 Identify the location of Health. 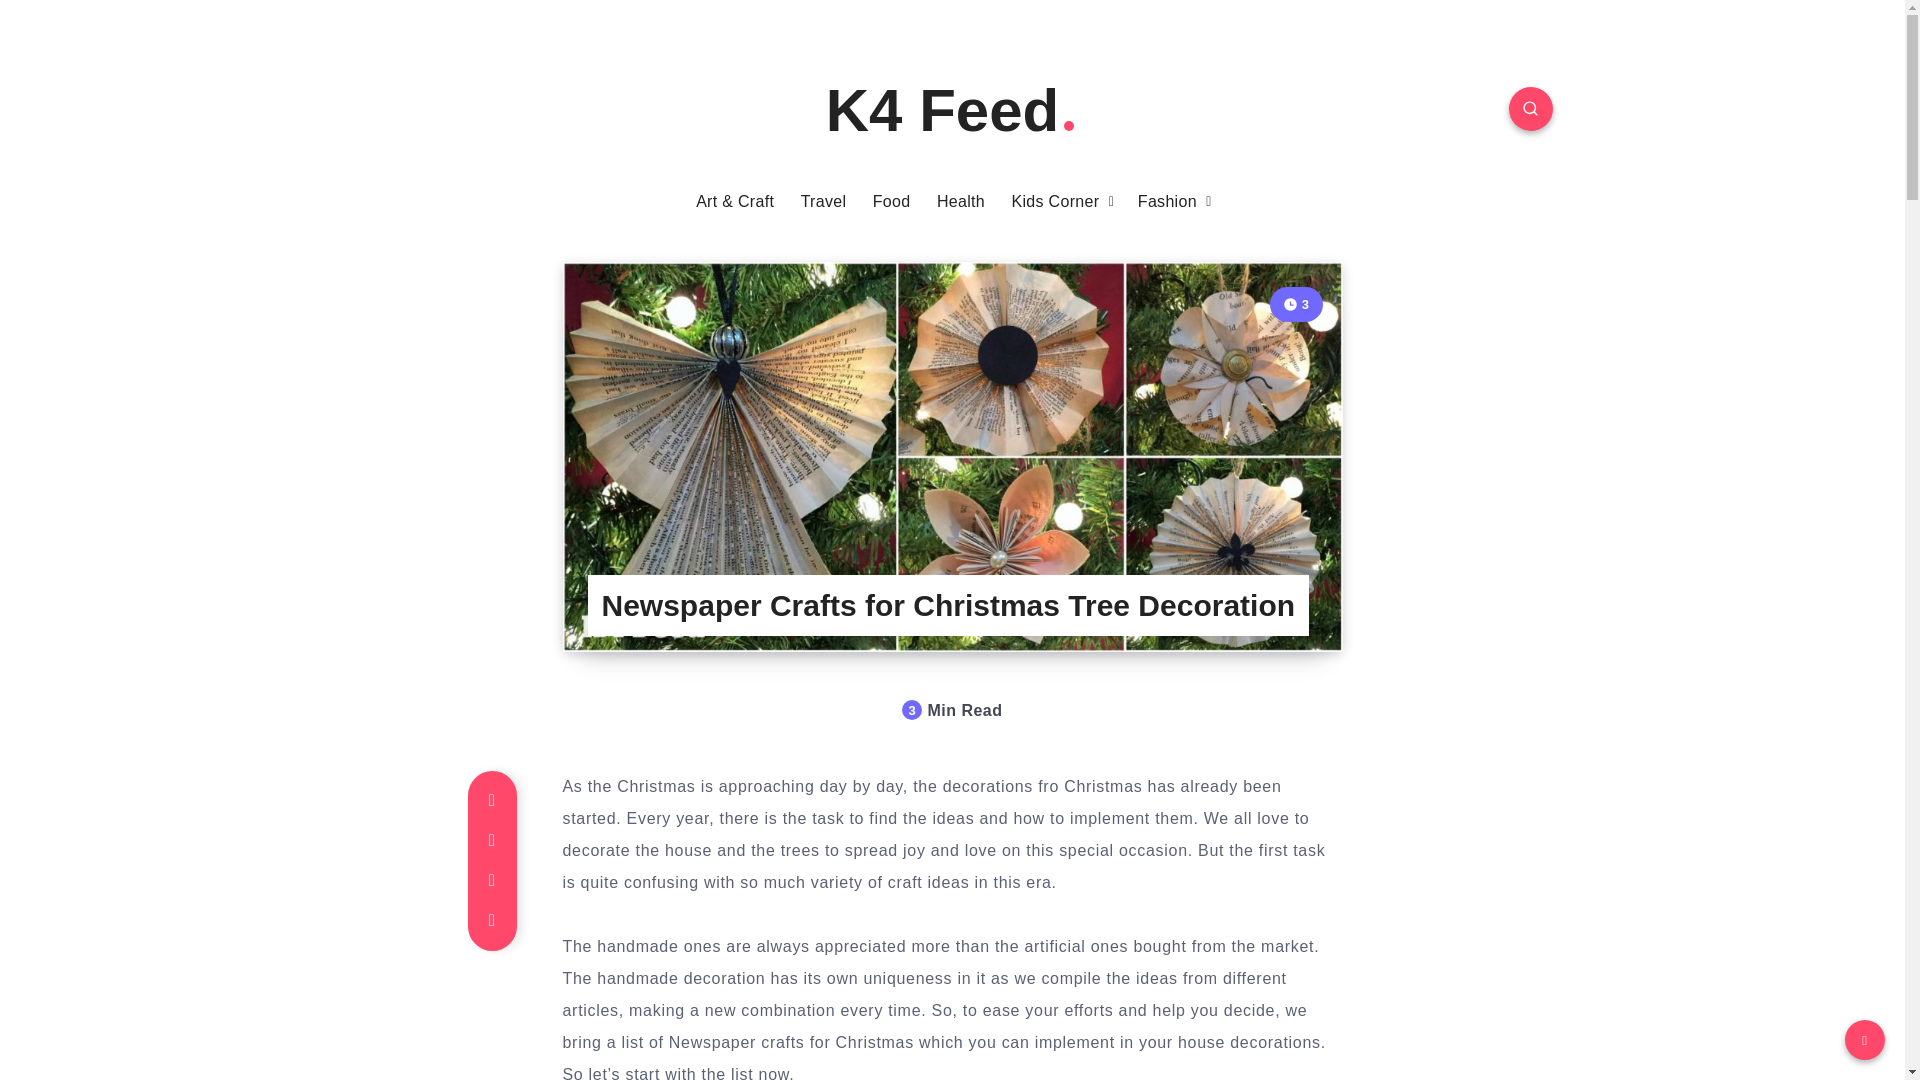
(960, 202).